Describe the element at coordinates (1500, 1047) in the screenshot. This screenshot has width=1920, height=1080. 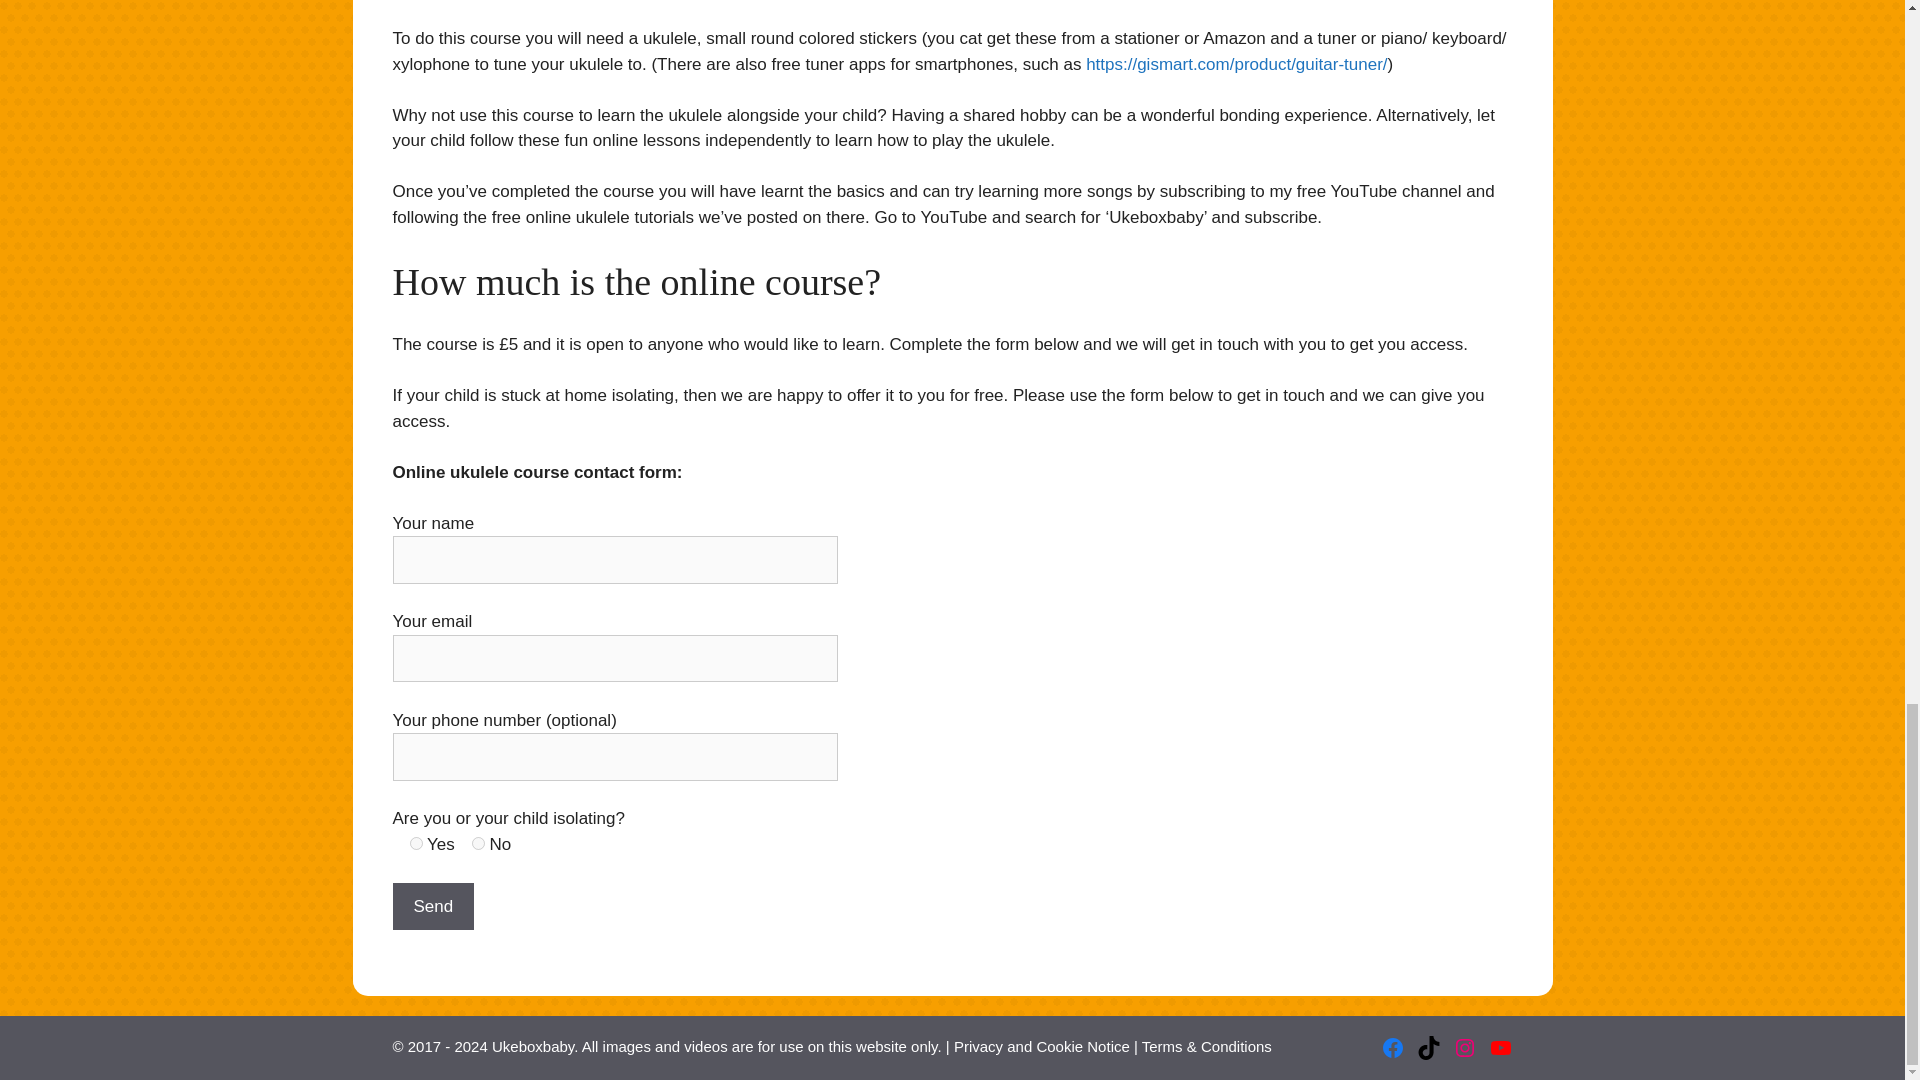
I see `YouTube` at that location.